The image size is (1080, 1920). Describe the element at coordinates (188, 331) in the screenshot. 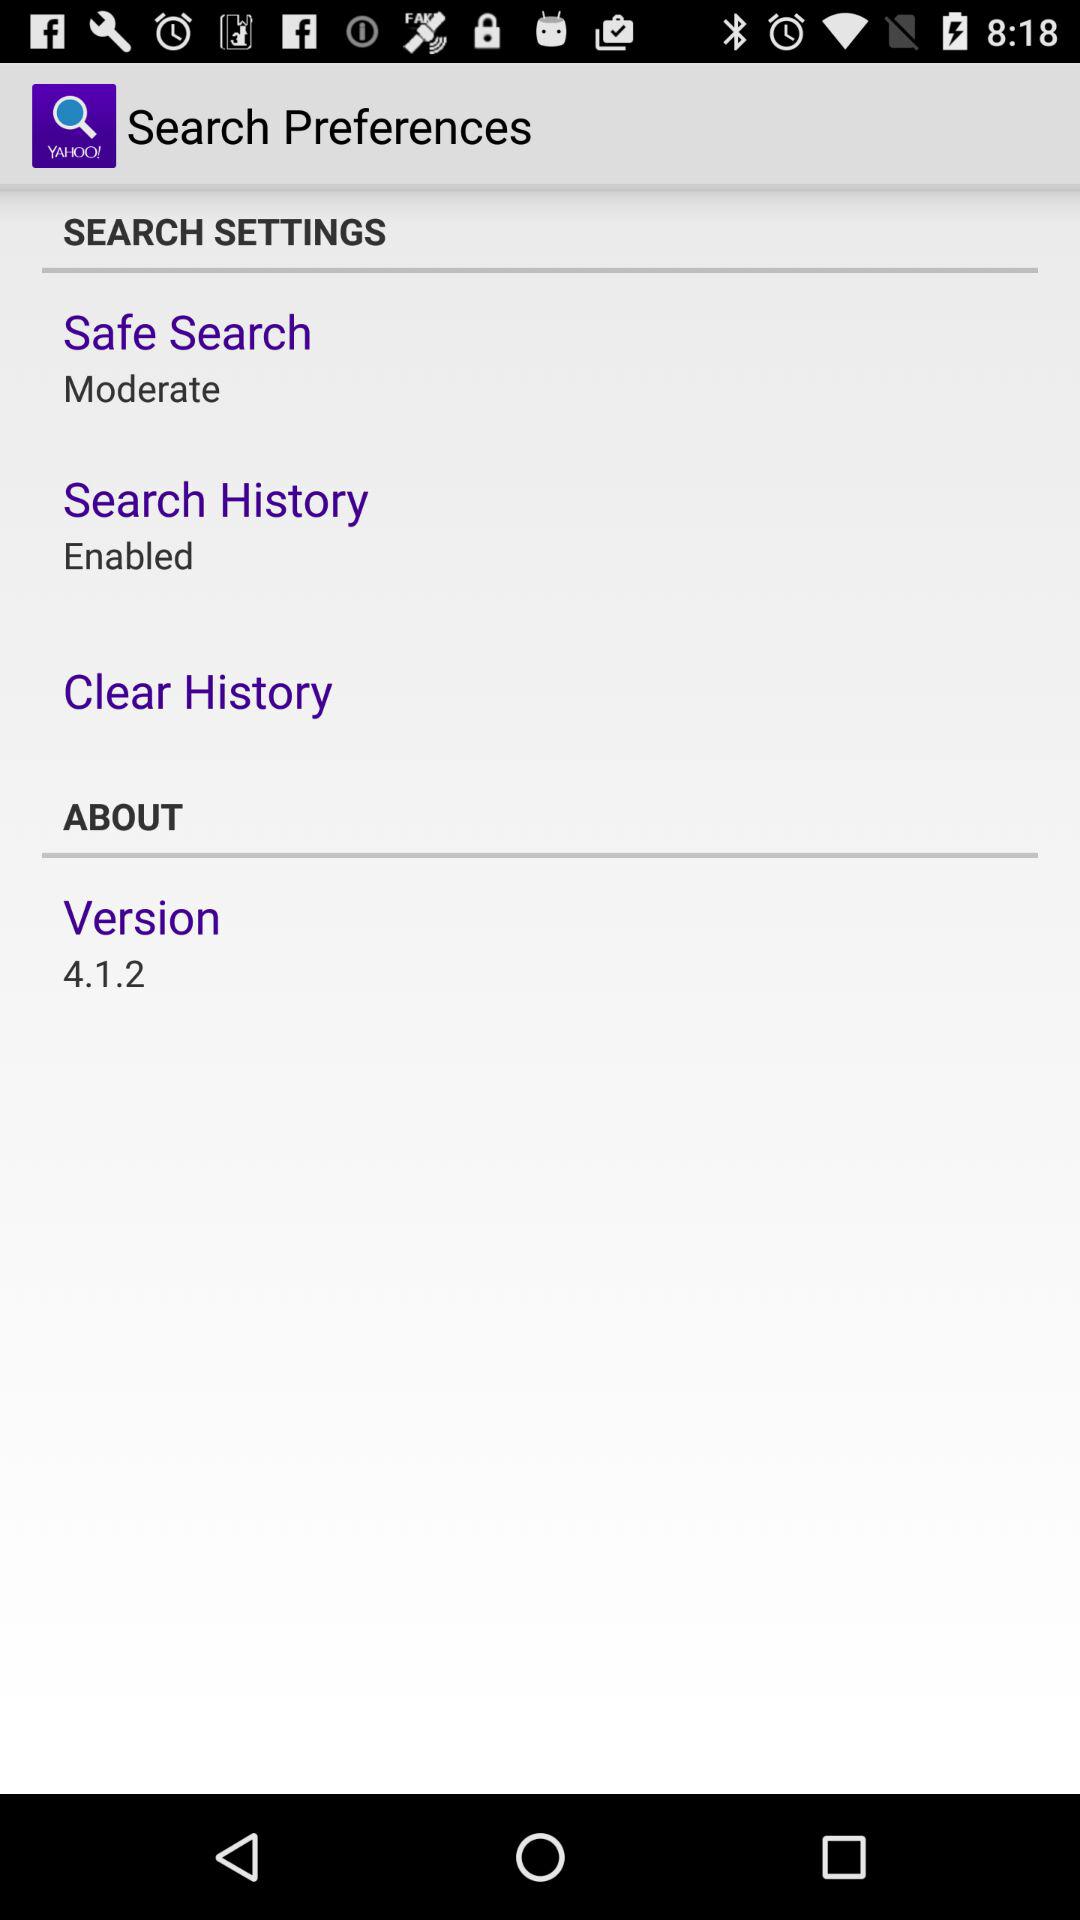

I see `scroll to the safe search app` at that location.